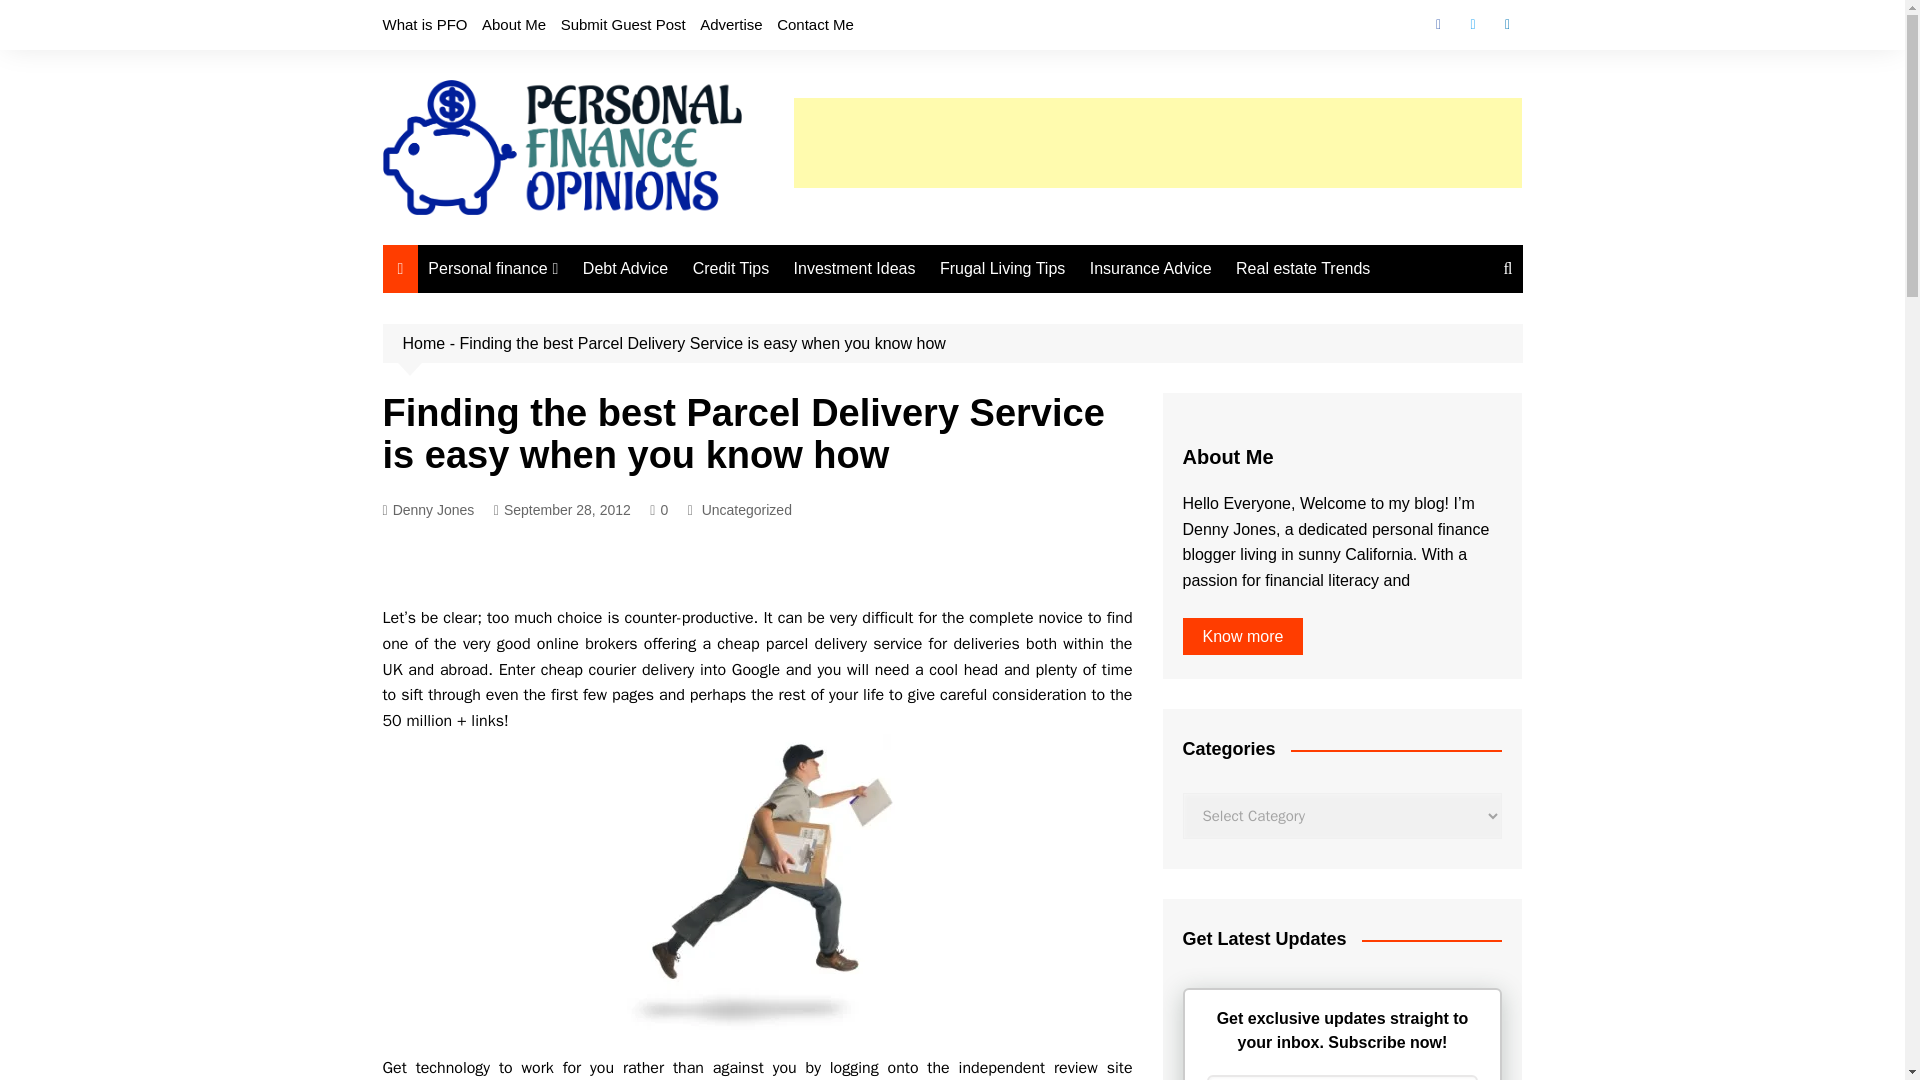  Describe the element at coordinates (731, 268) in the screenshot. I see `Credit Tips` at that location.